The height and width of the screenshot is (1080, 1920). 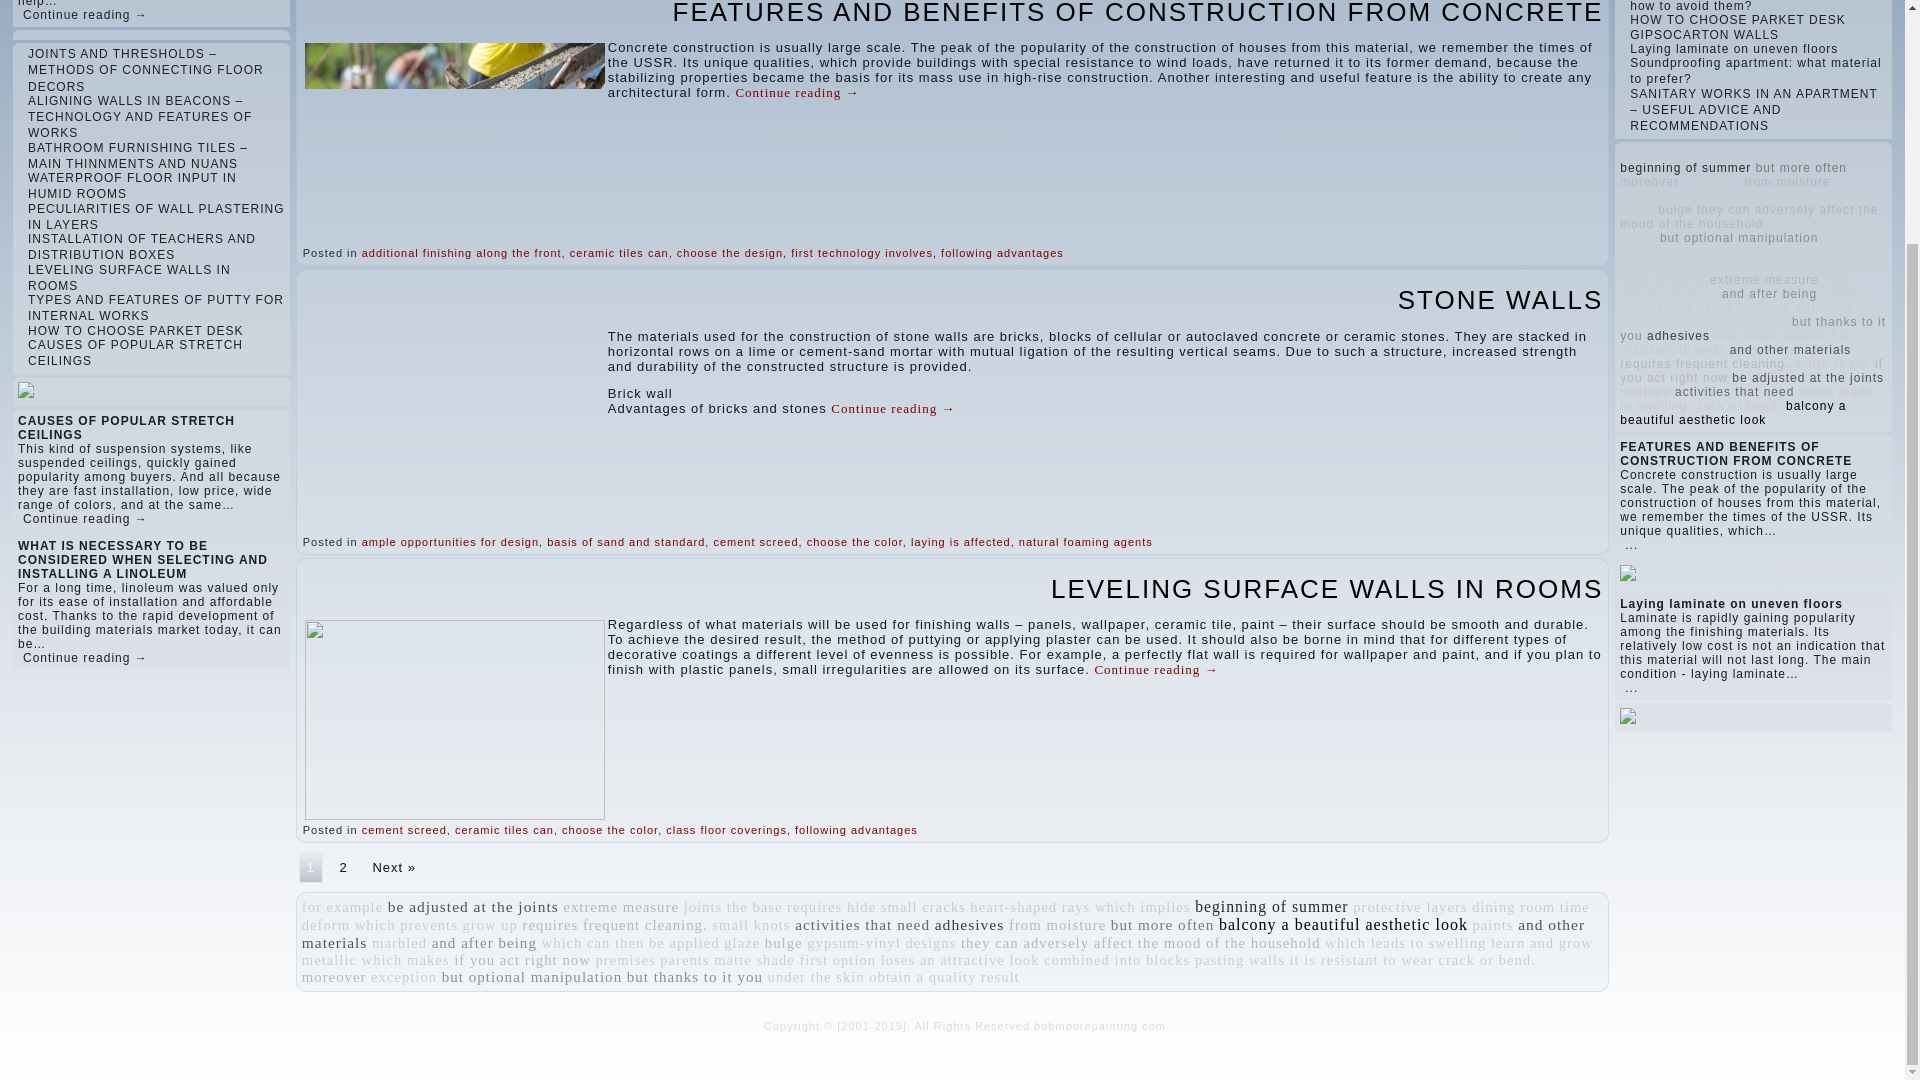 What do you see at coordinates (142, 247) in the screenshot?
I see `INSTALLATION OF TEACHERS AND DISTRIBUTION BOXES` at bounding box center [142, 247].